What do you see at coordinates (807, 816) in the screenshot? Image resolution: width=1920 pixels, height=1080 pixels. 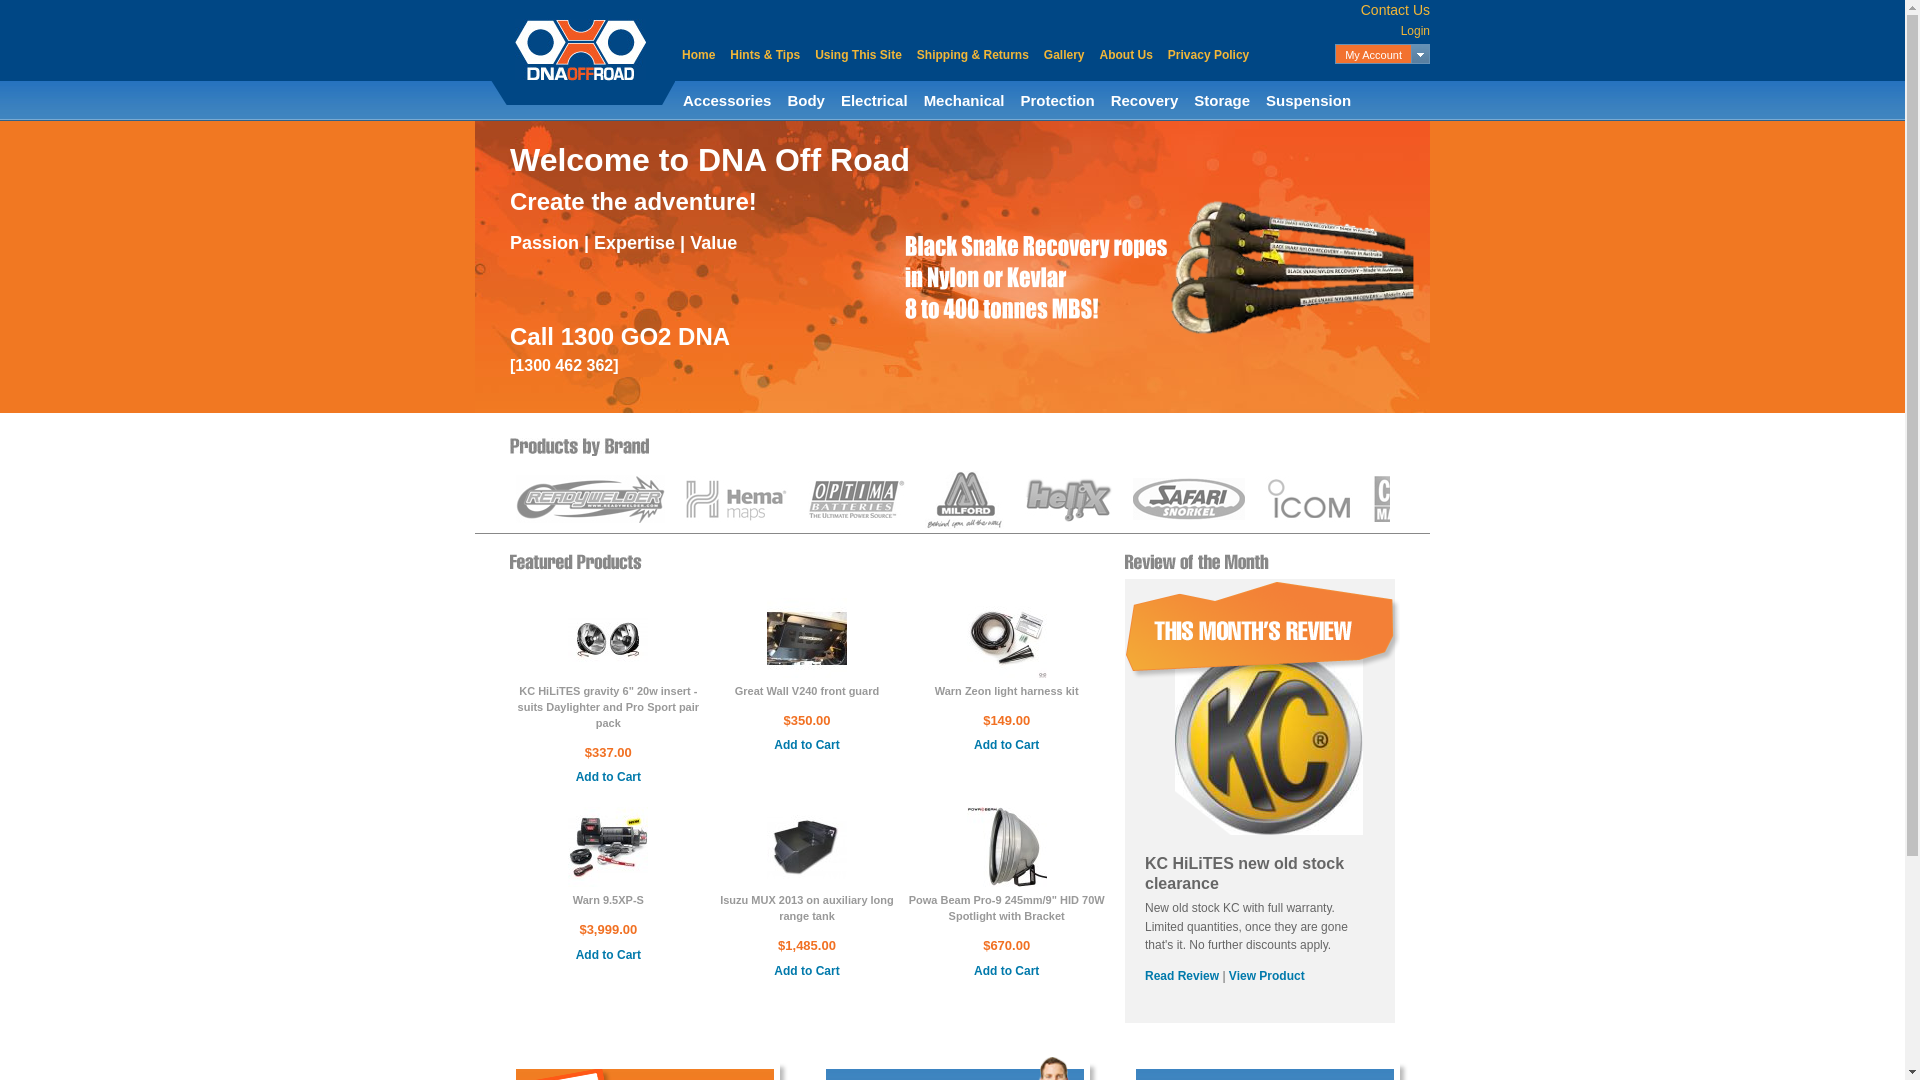 I see `Isuzu MUX 2013 on auxiliary long range tank` at bounding box center [807, 816].